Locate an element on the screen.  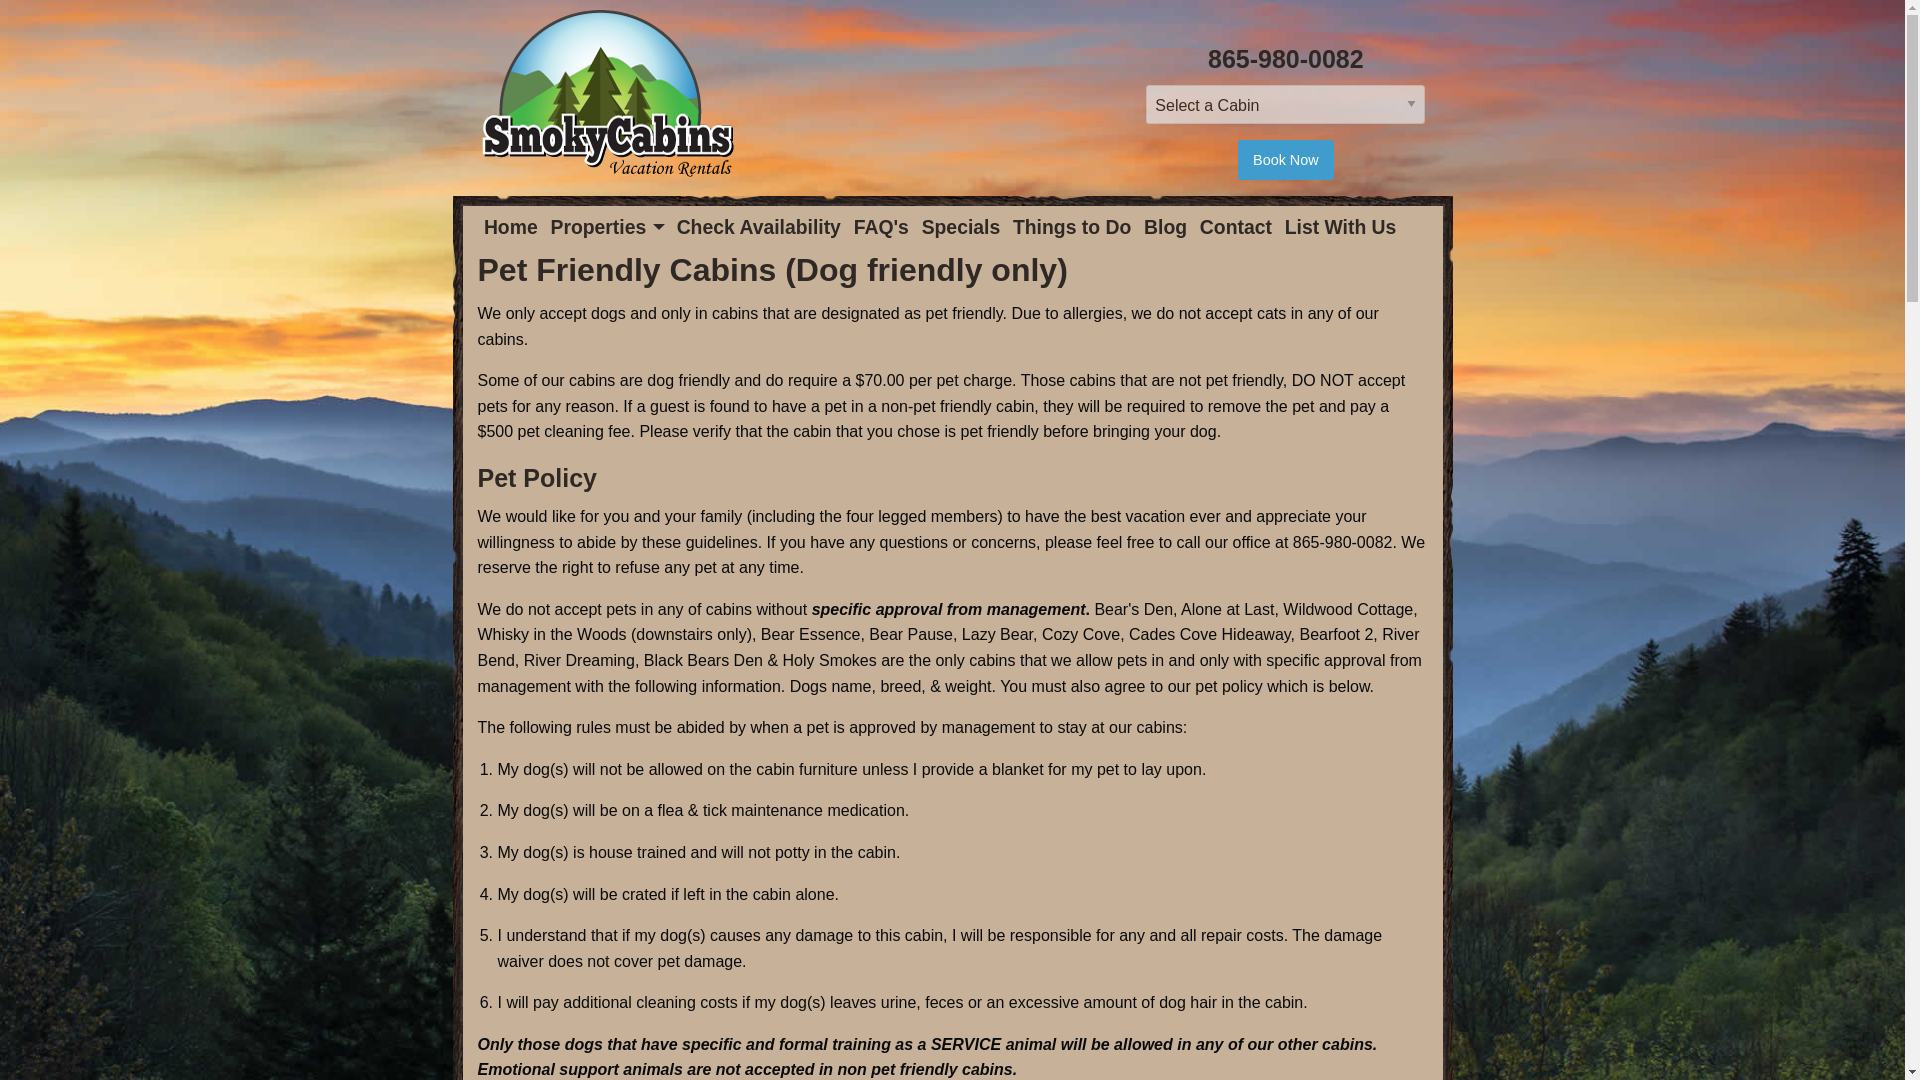
Specials is located at coordinates (960, 227).